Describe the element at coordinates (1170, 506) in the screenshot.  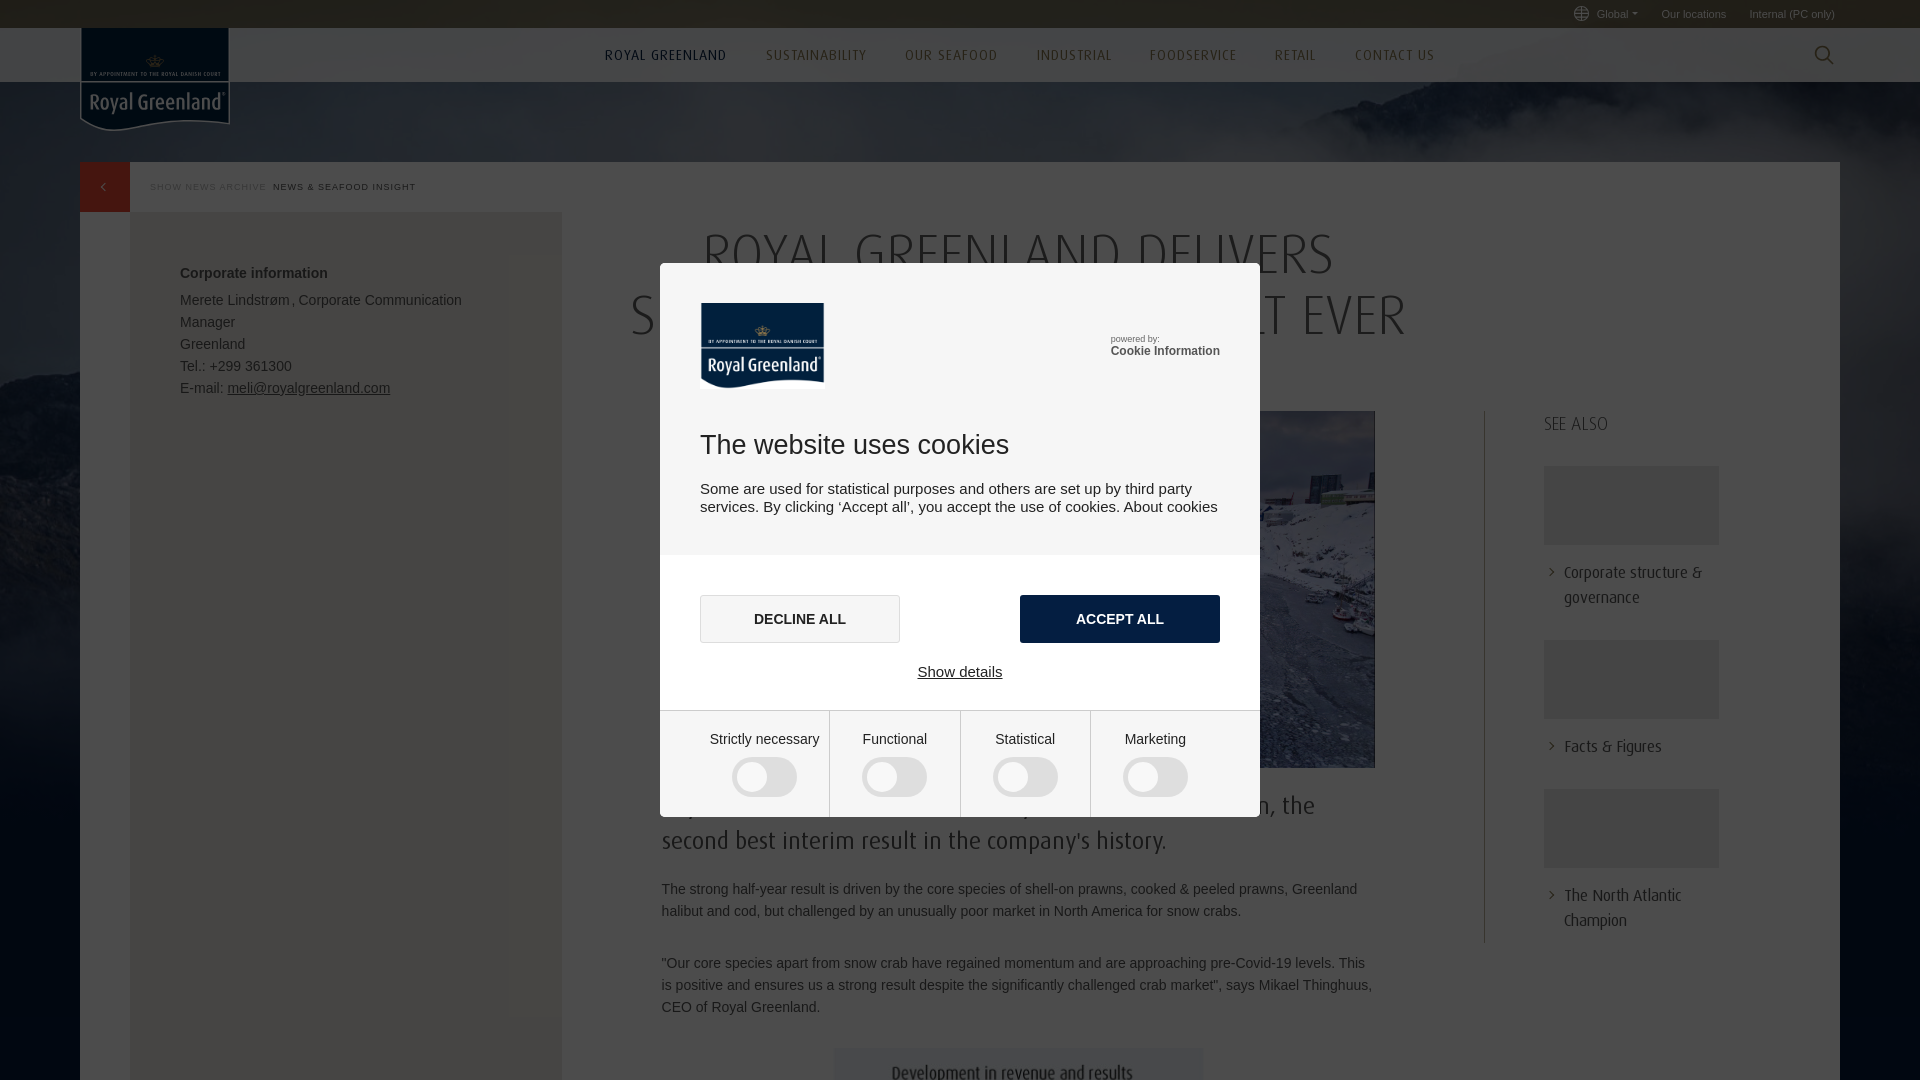
I see `About cookies` at that location.